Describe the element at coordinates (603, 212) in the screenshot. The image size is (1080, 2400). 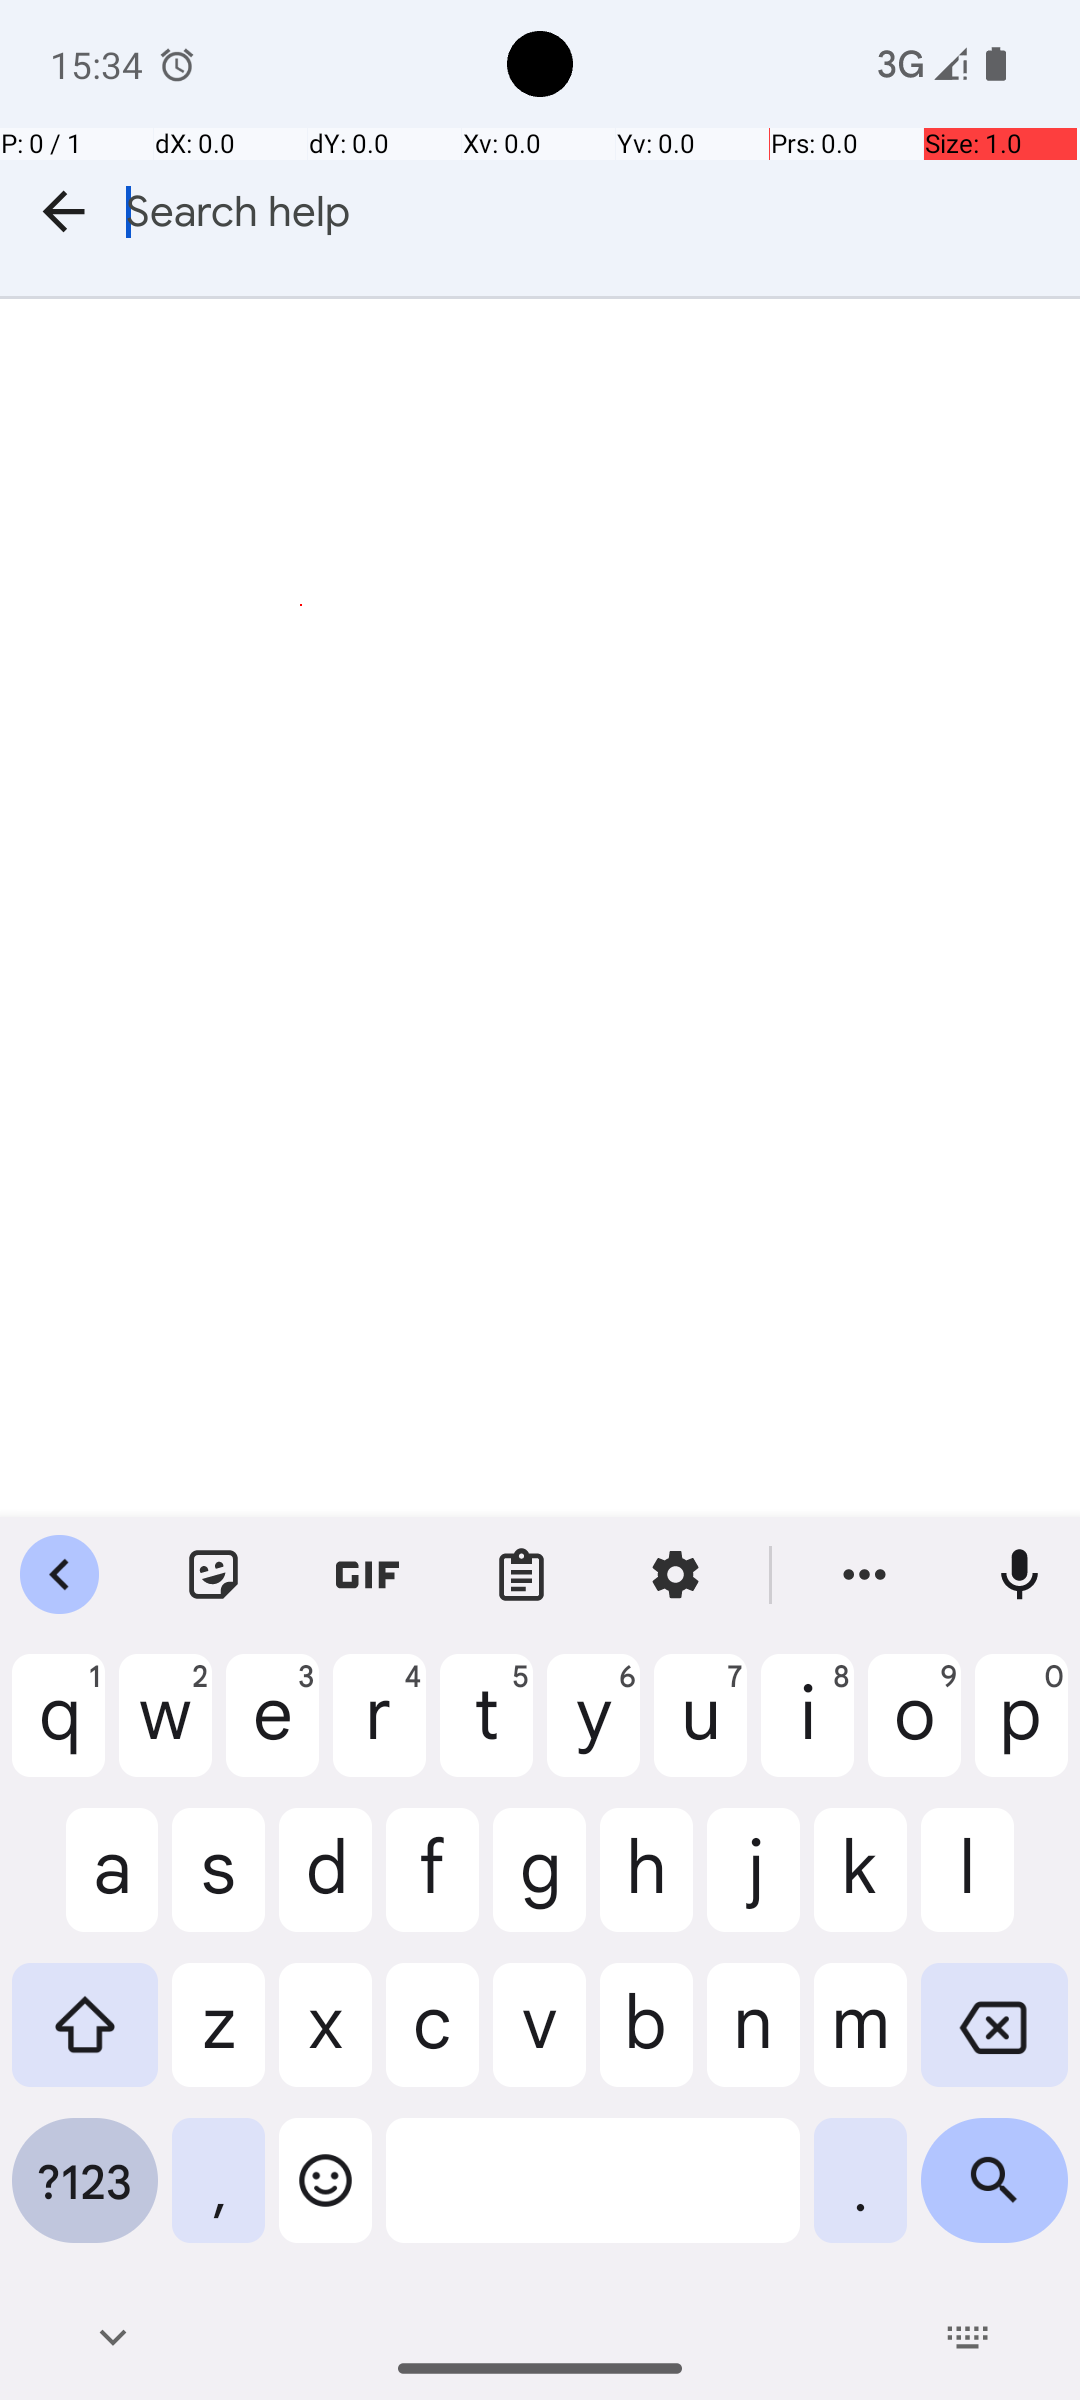
I see `Search help` at that location.